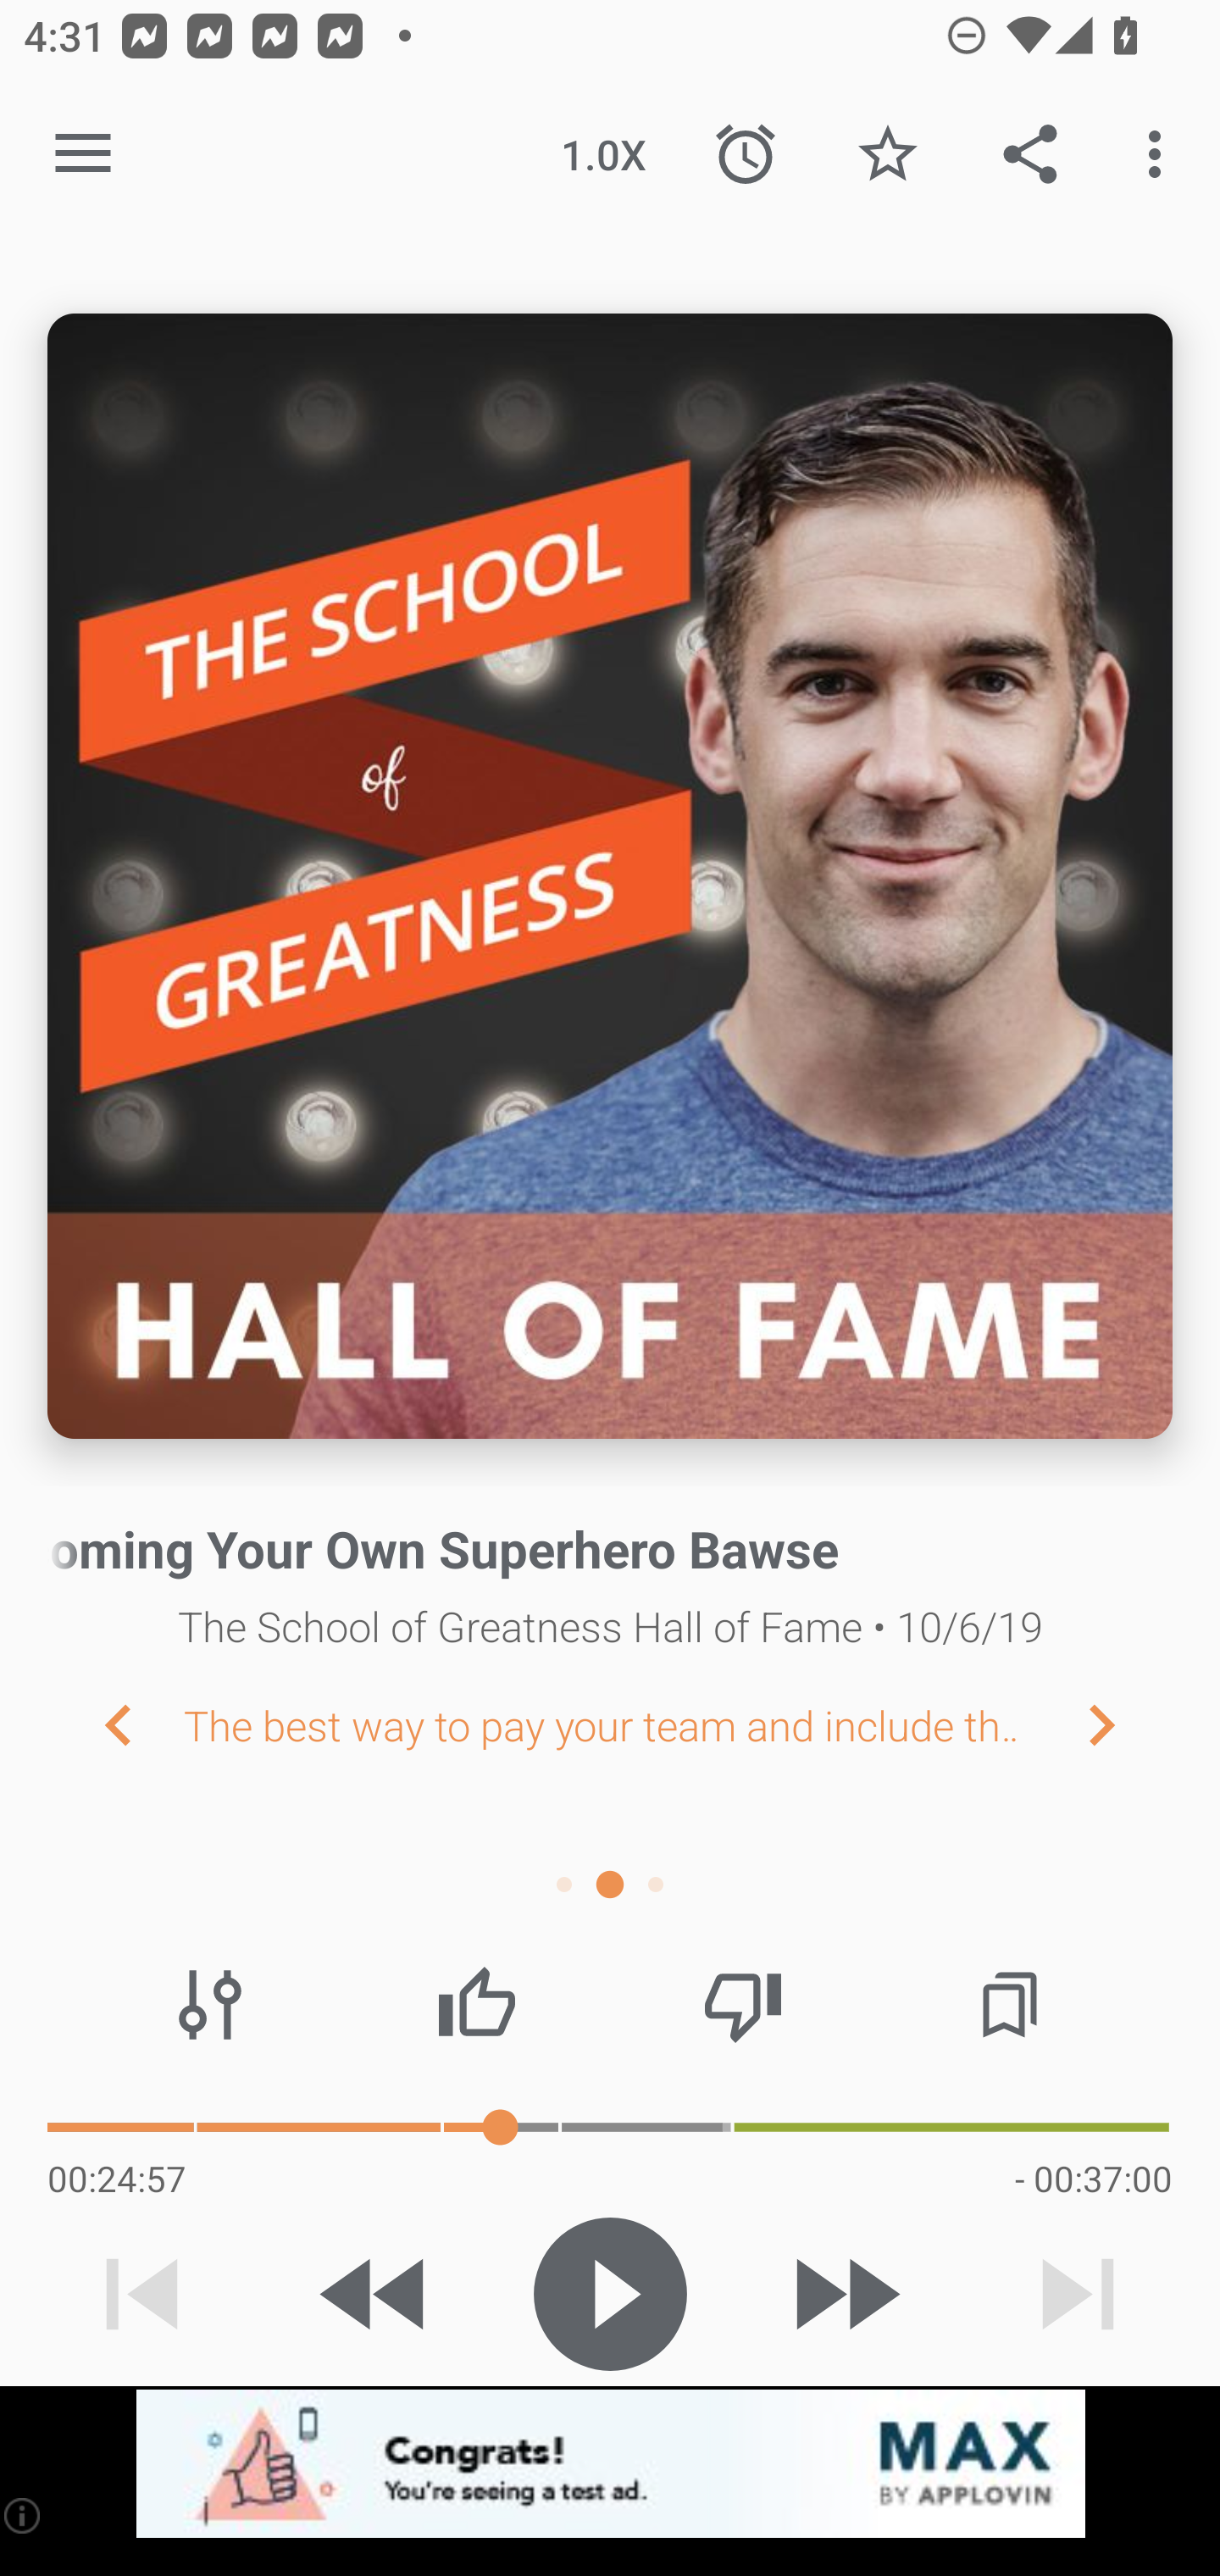 This screenshot has height=2576, width=1220. Describe the element at coordinates (603, 154) in the screenshot. I see `1.0X` at that location.